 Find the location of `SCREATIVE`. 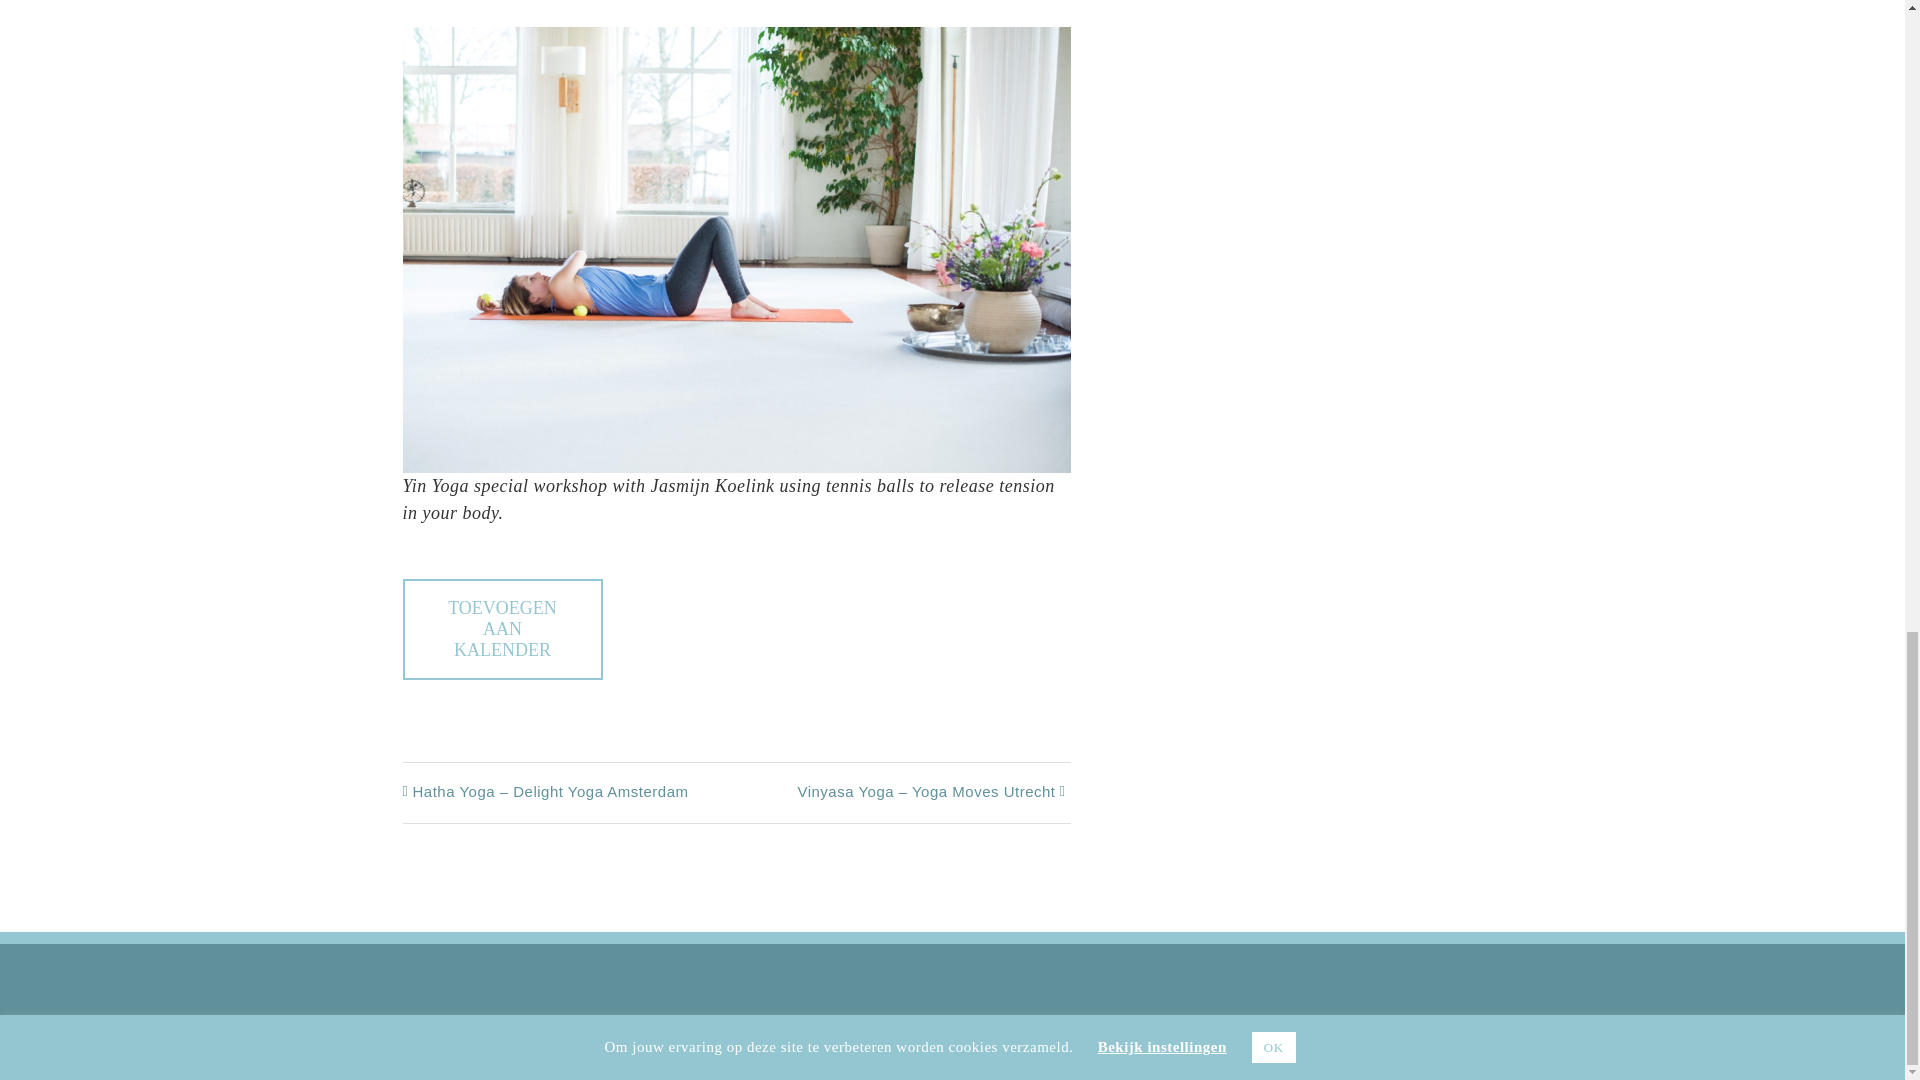

SCREATIVE is located at coordinates (1006, 1054).